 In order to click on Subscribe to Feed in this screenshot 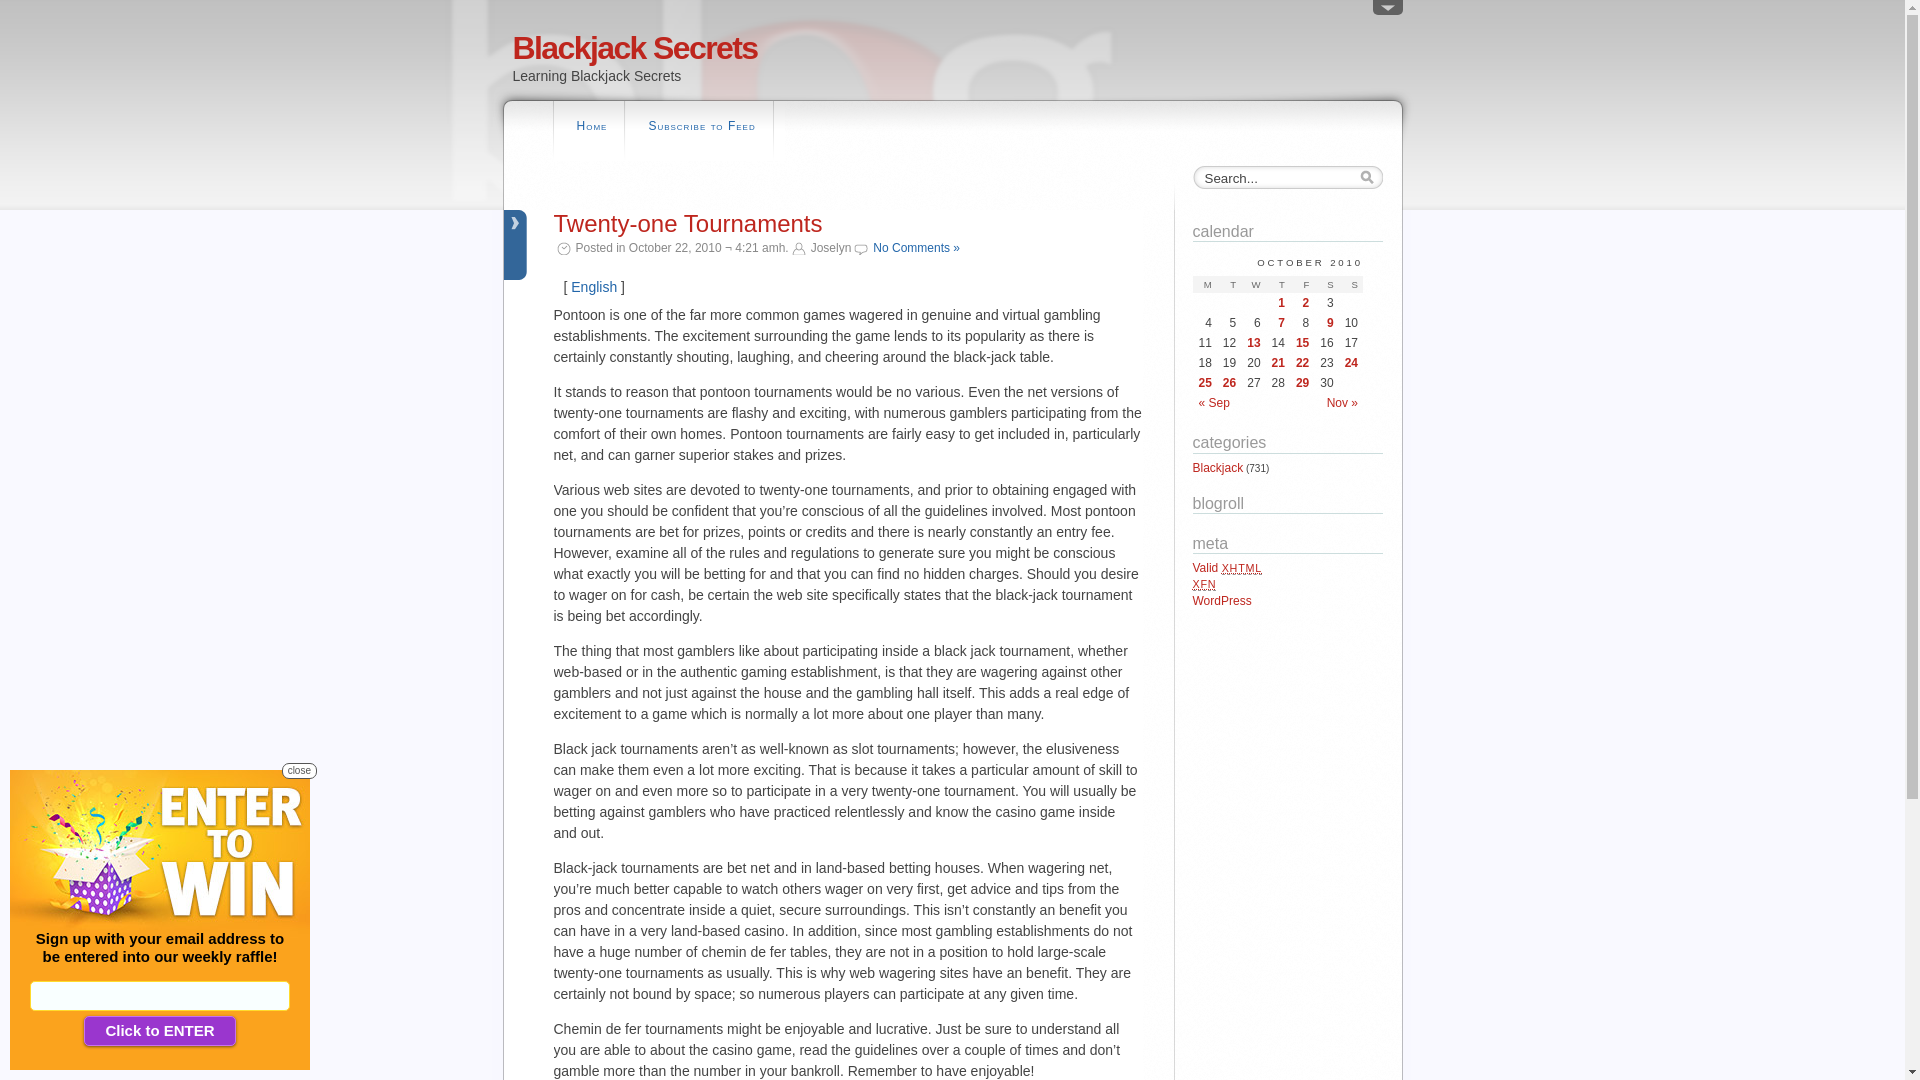, I will do `click(702, 128)`.